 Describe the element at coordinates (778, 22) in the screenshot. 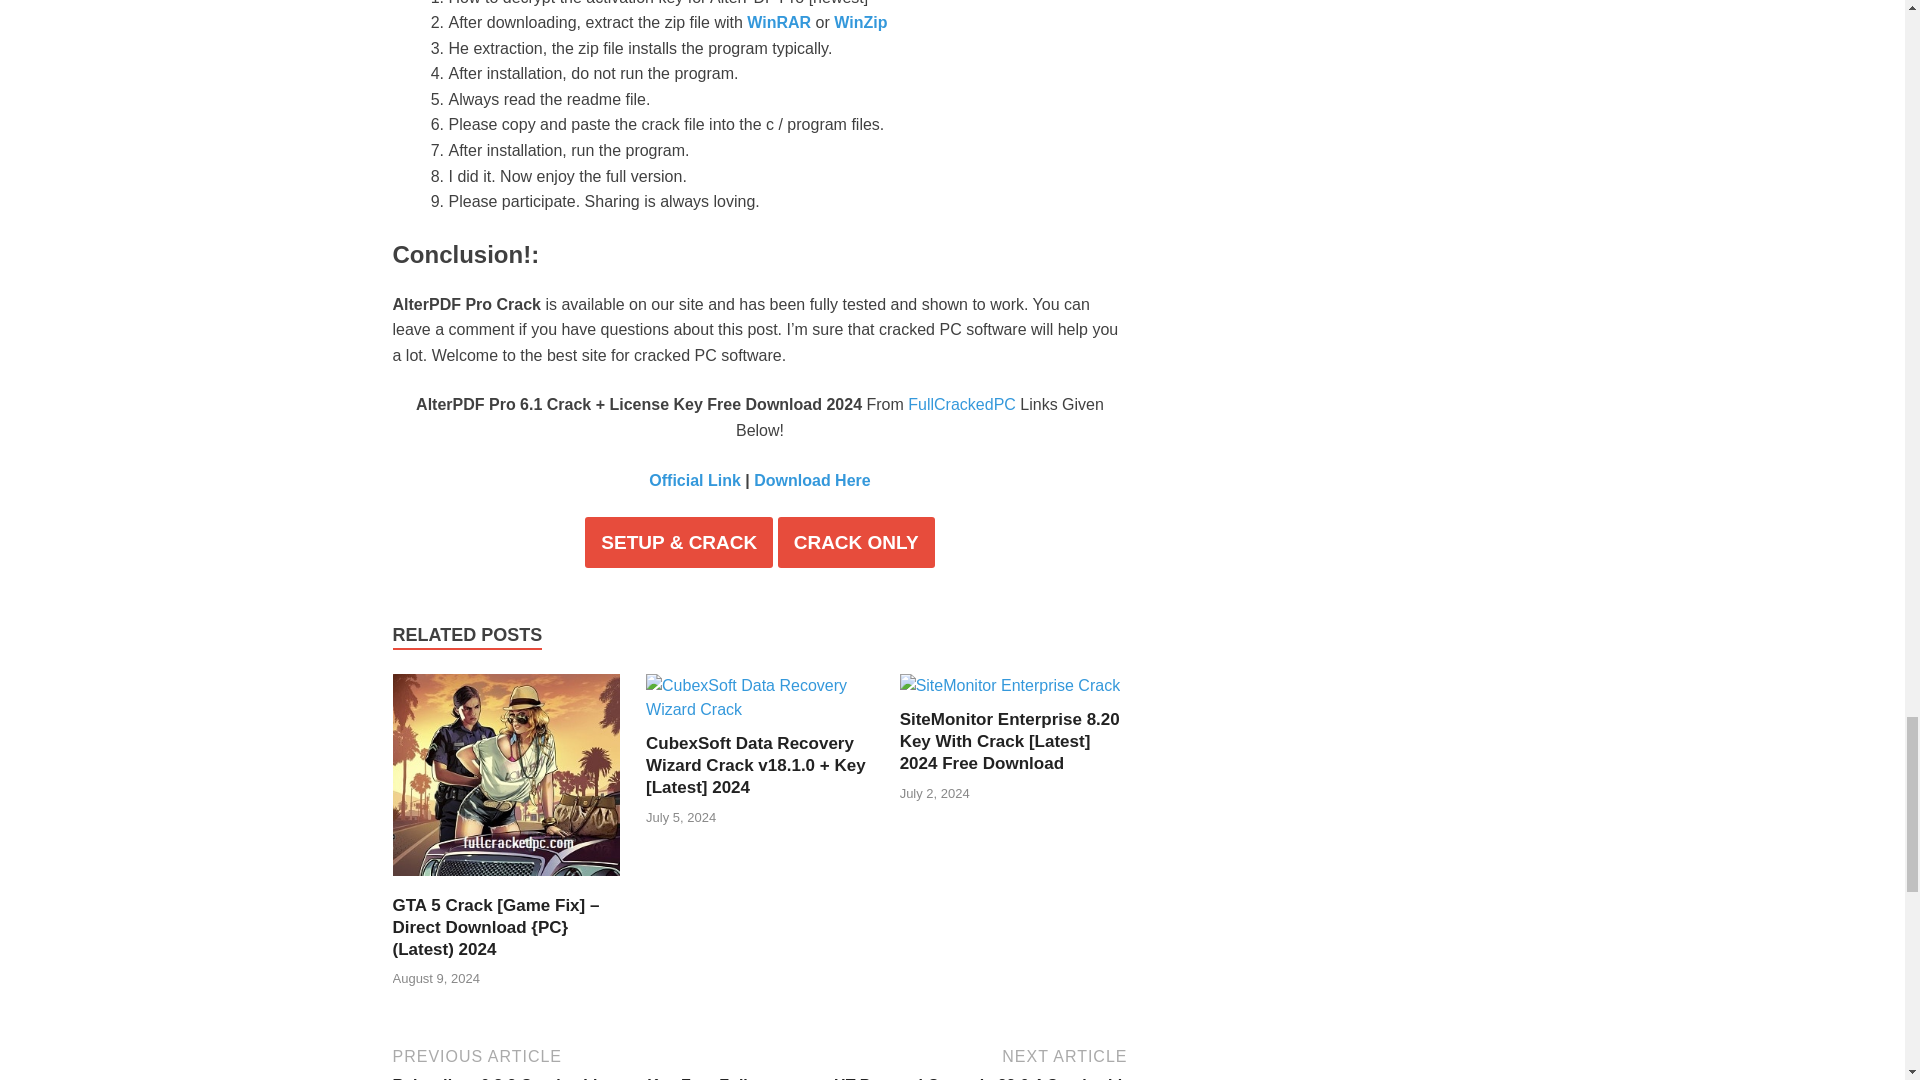

I see `WinRAR` at that location.